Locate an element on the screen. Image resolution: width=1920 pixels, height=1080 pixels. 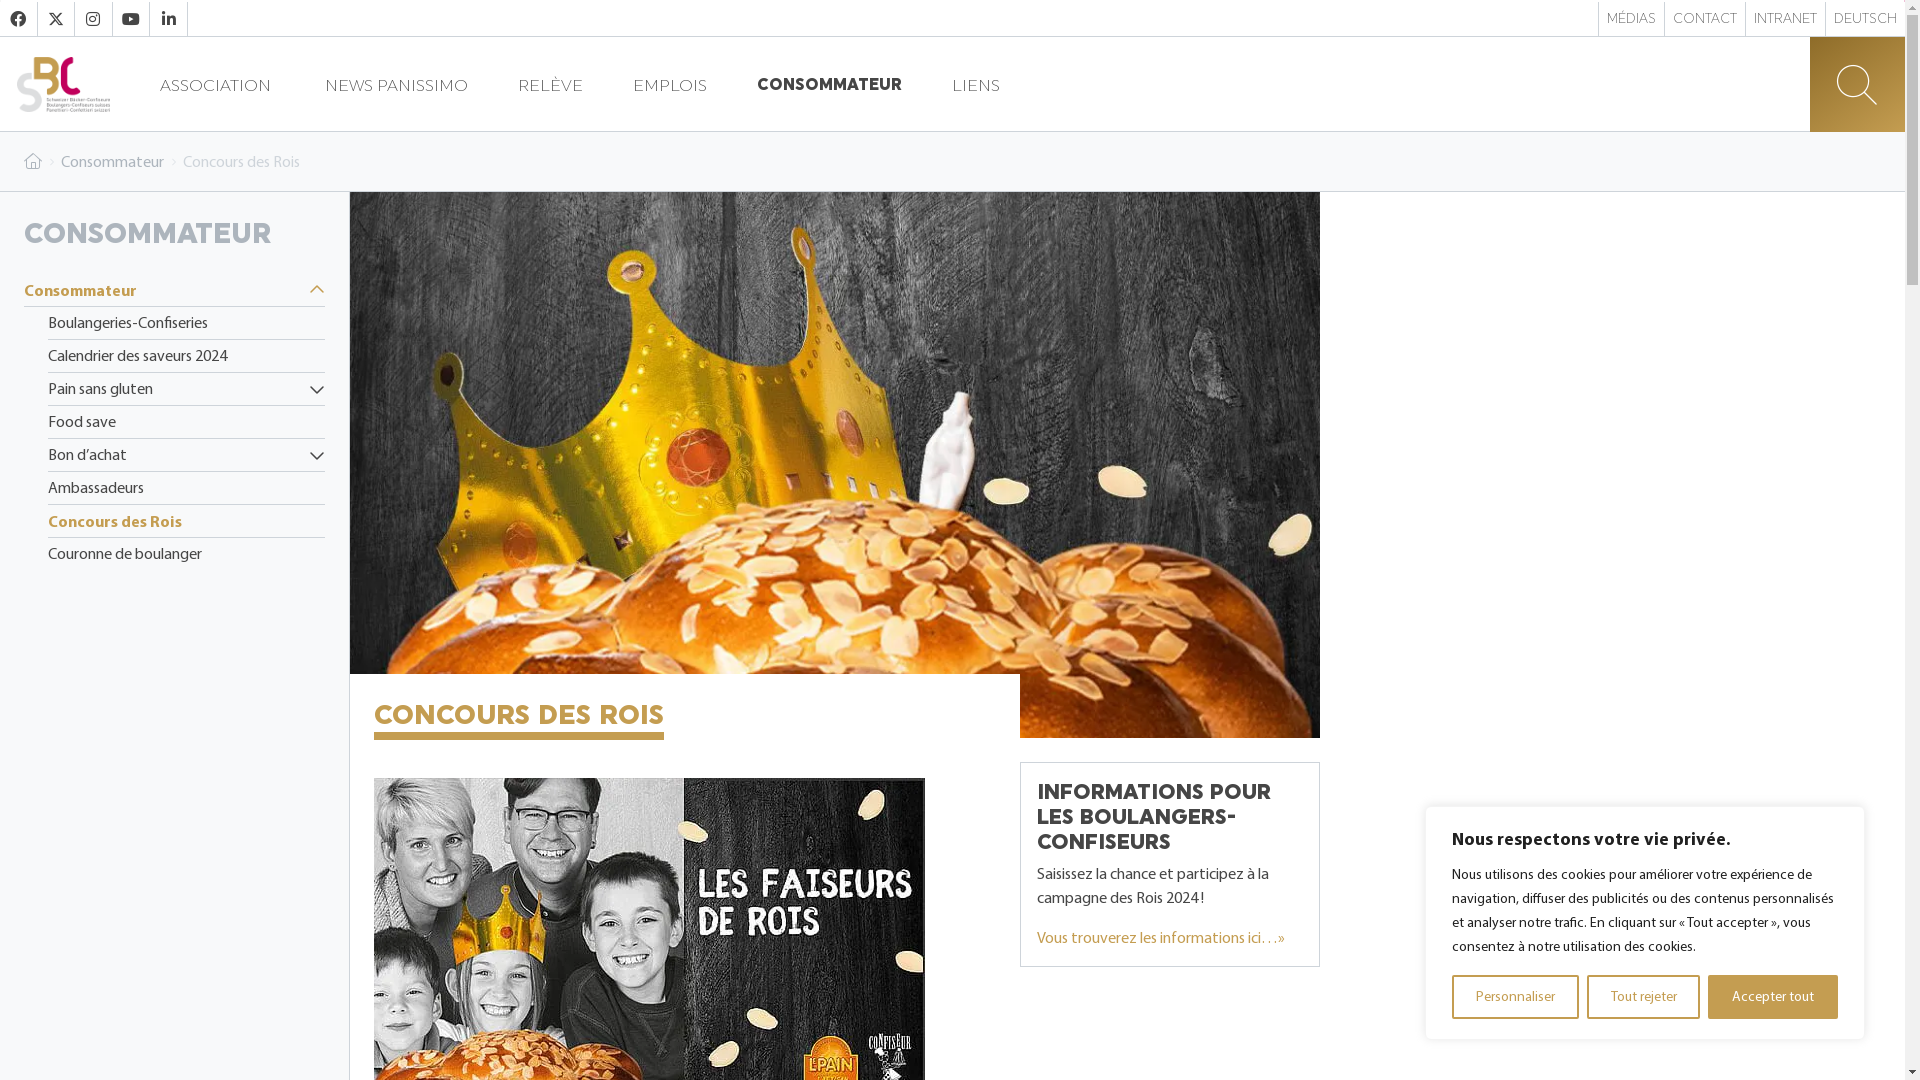
Consommateur is located at coordinates (112, 162).